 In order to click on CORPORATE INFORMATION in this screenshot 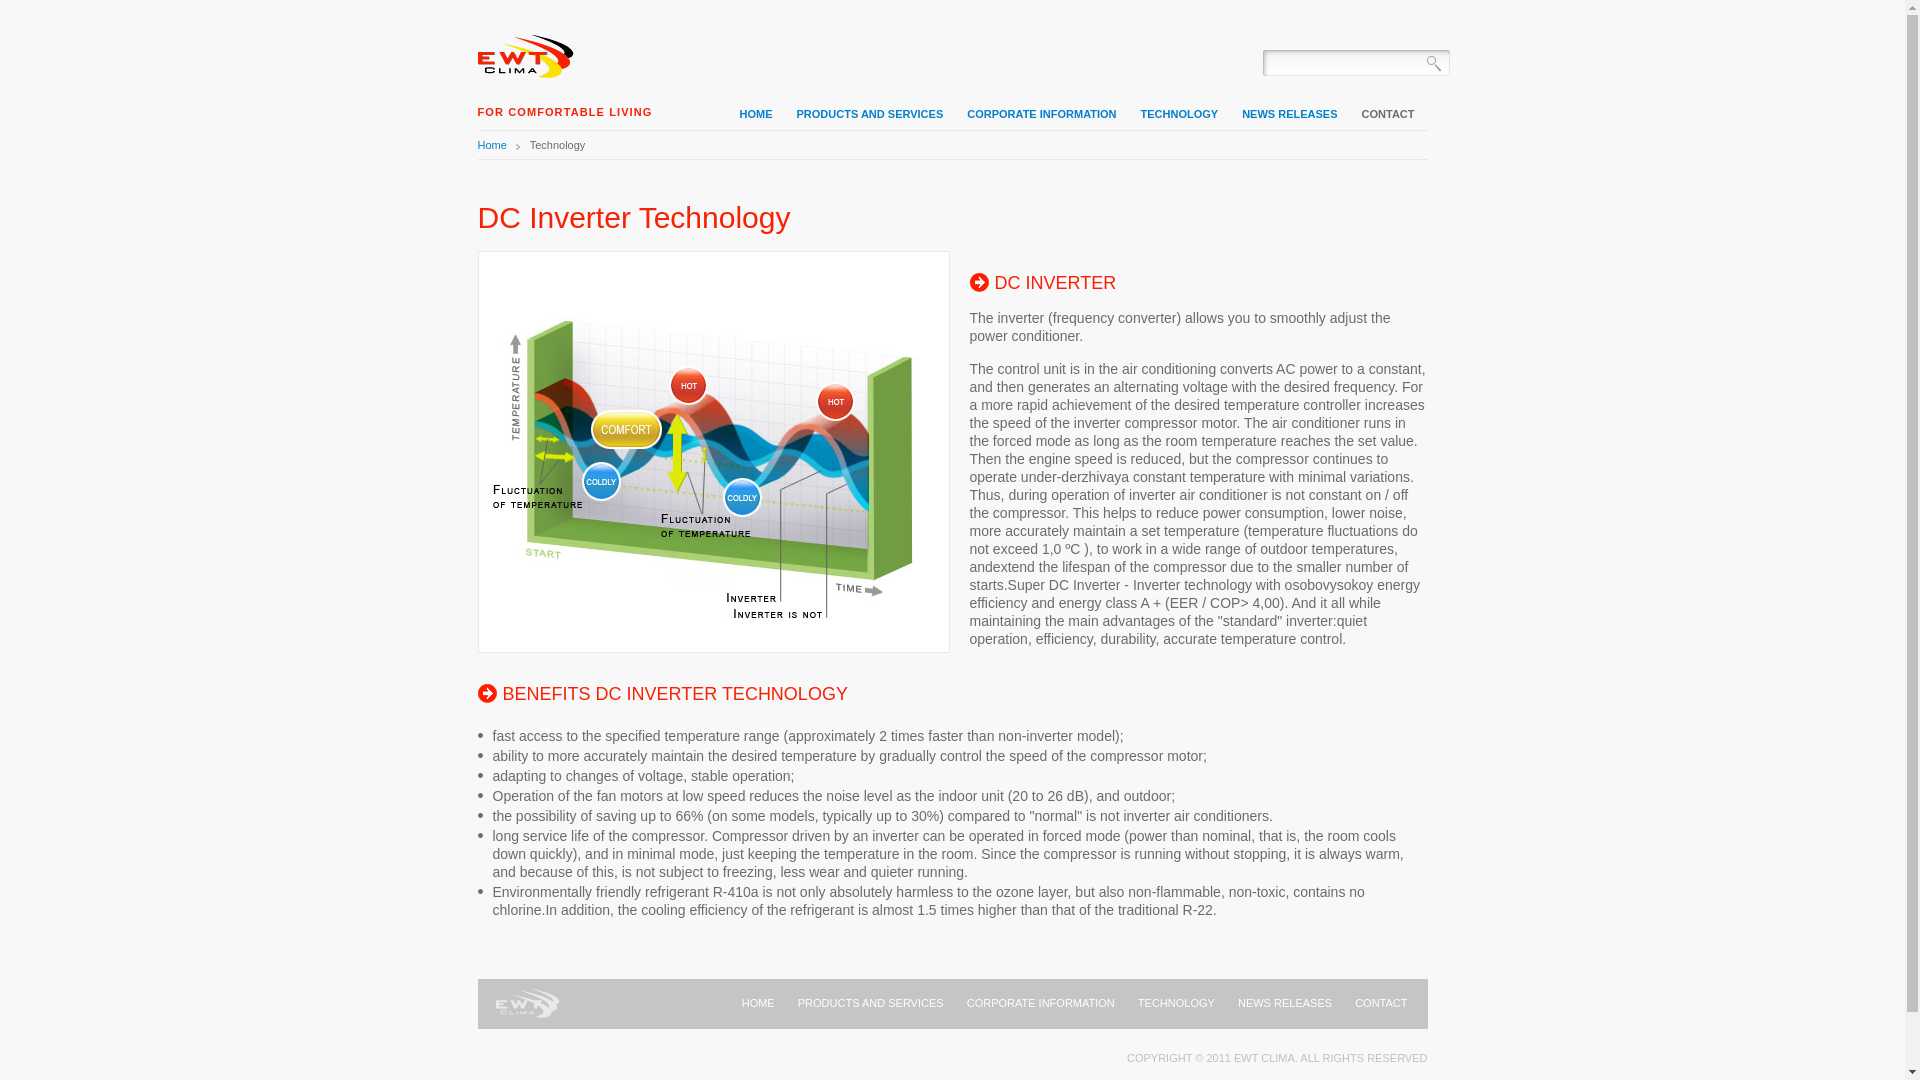, I will do `click(1040, 1003)`.